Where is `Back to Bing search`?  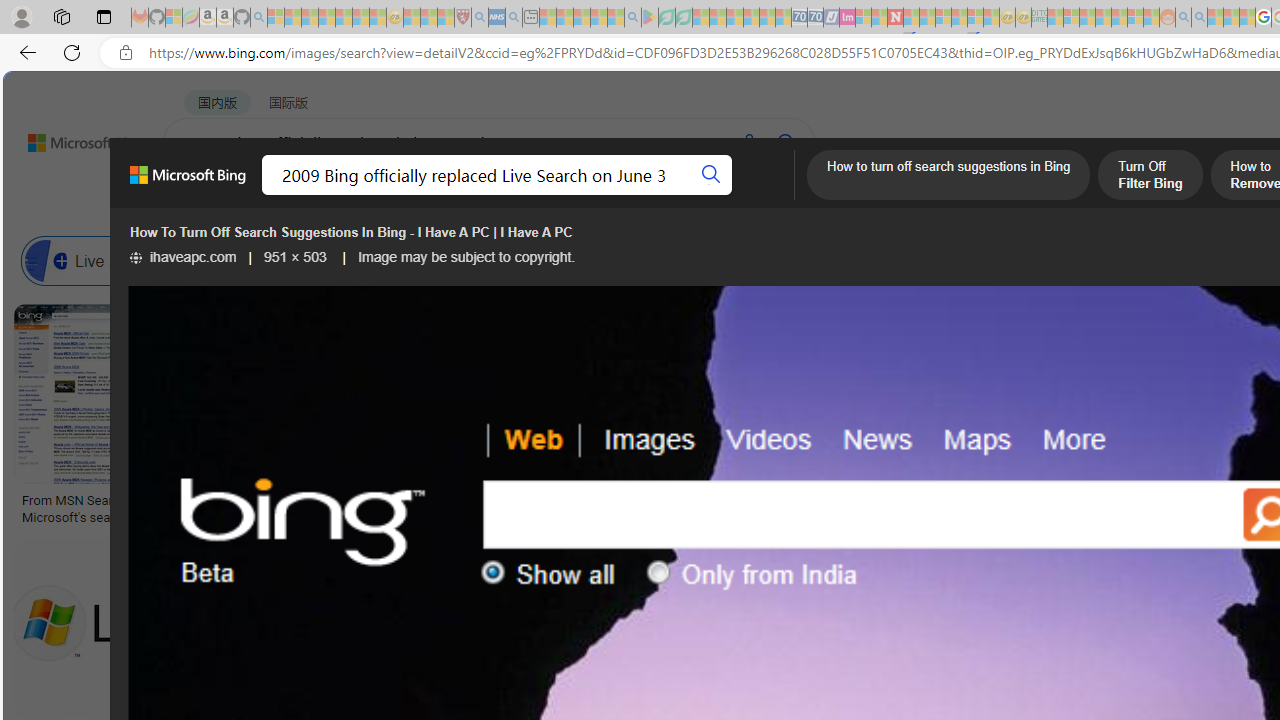
Back to Bing search is located at coordinates (73, 138).